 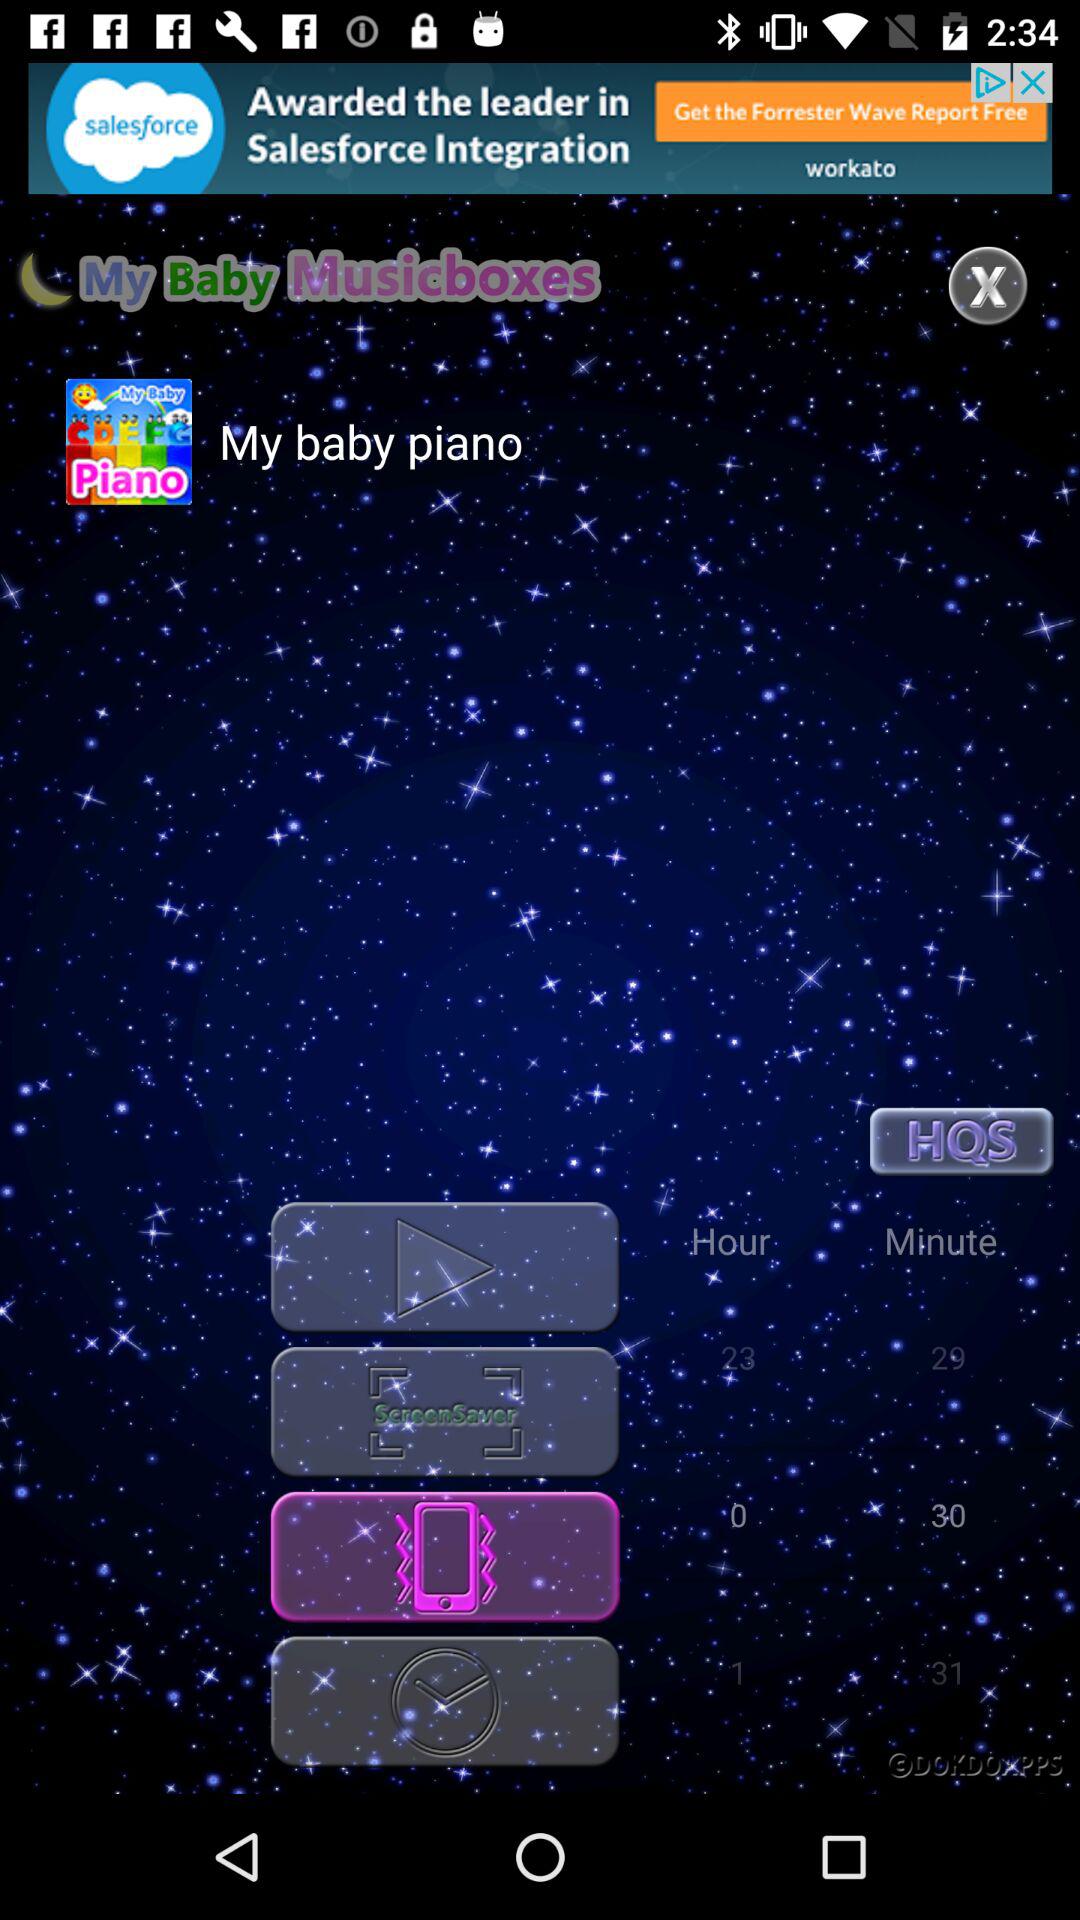 I want to click on to select the option and process it, so click(x=445, y=1412).